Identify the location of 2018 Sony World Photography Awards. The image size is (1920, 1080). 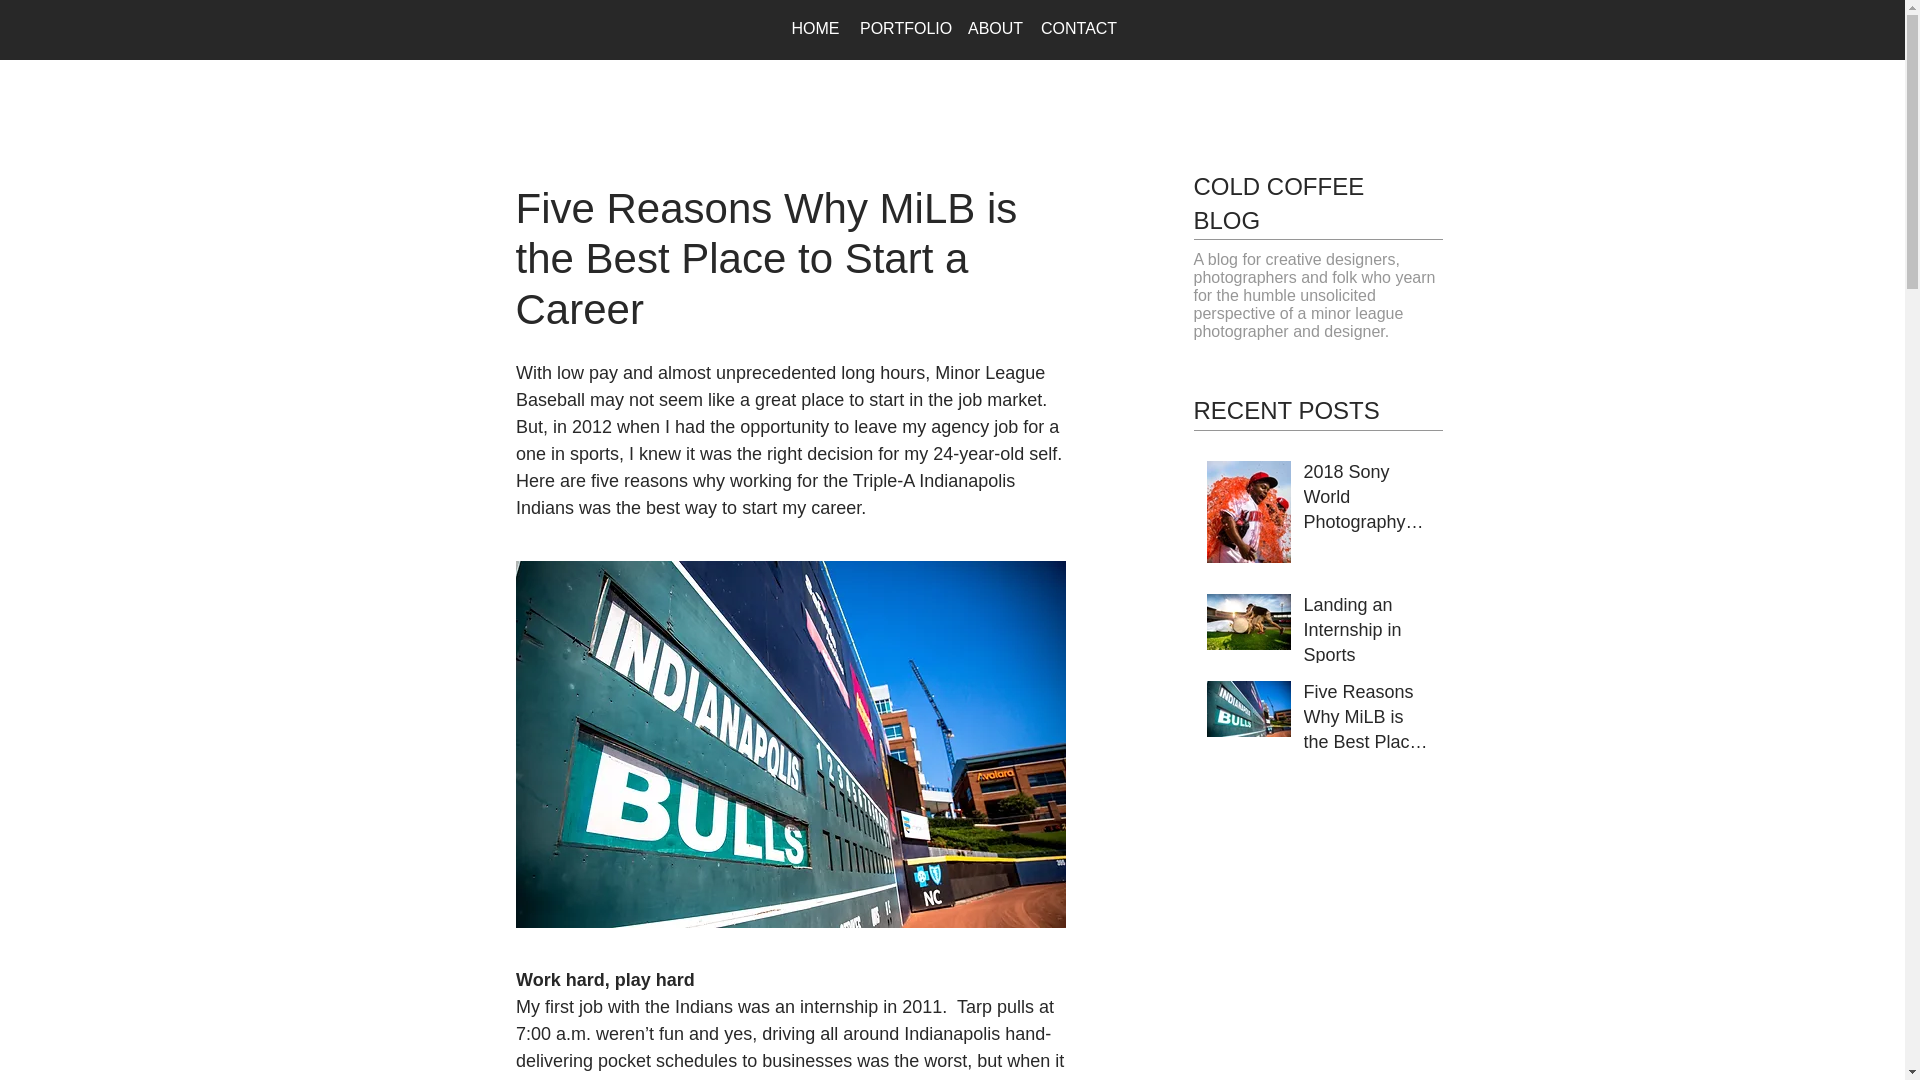
(1366, 502).